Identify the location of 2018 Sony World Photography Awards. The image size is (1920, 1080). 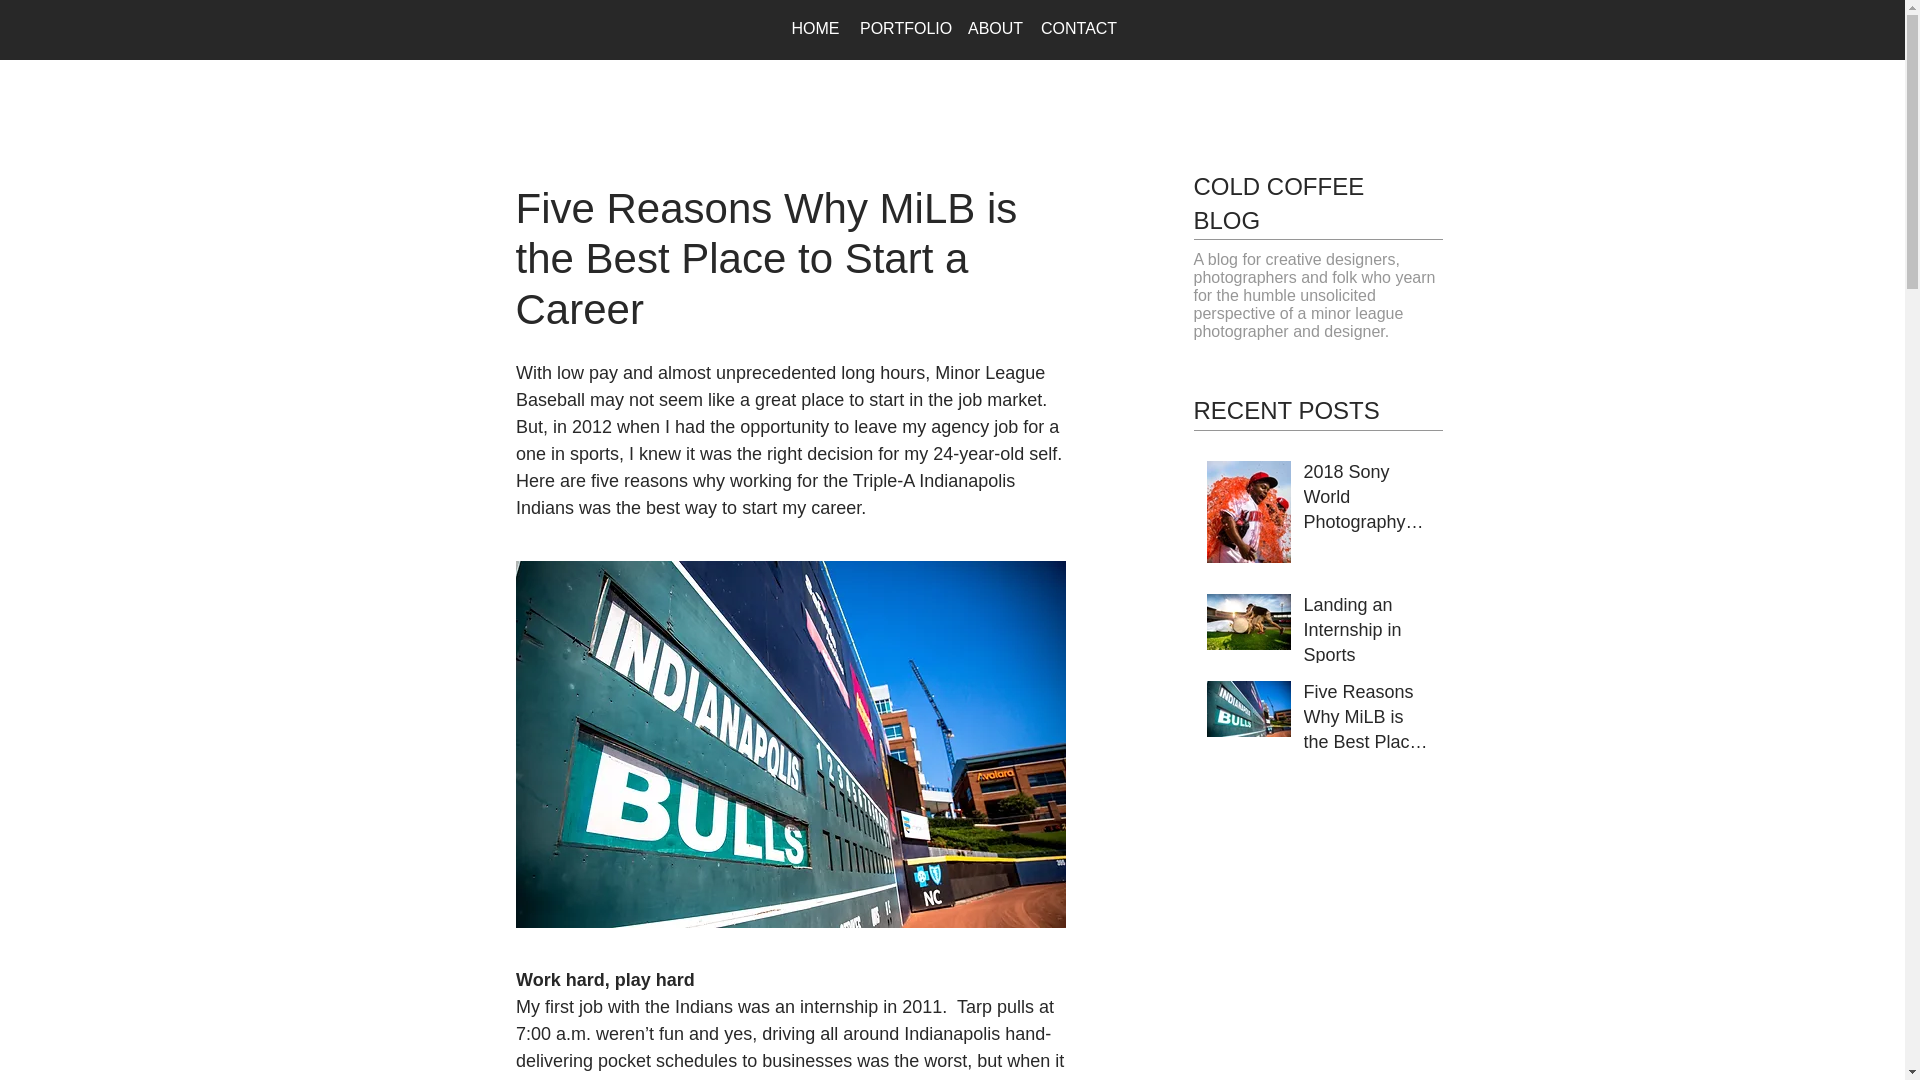
(1366, 502).